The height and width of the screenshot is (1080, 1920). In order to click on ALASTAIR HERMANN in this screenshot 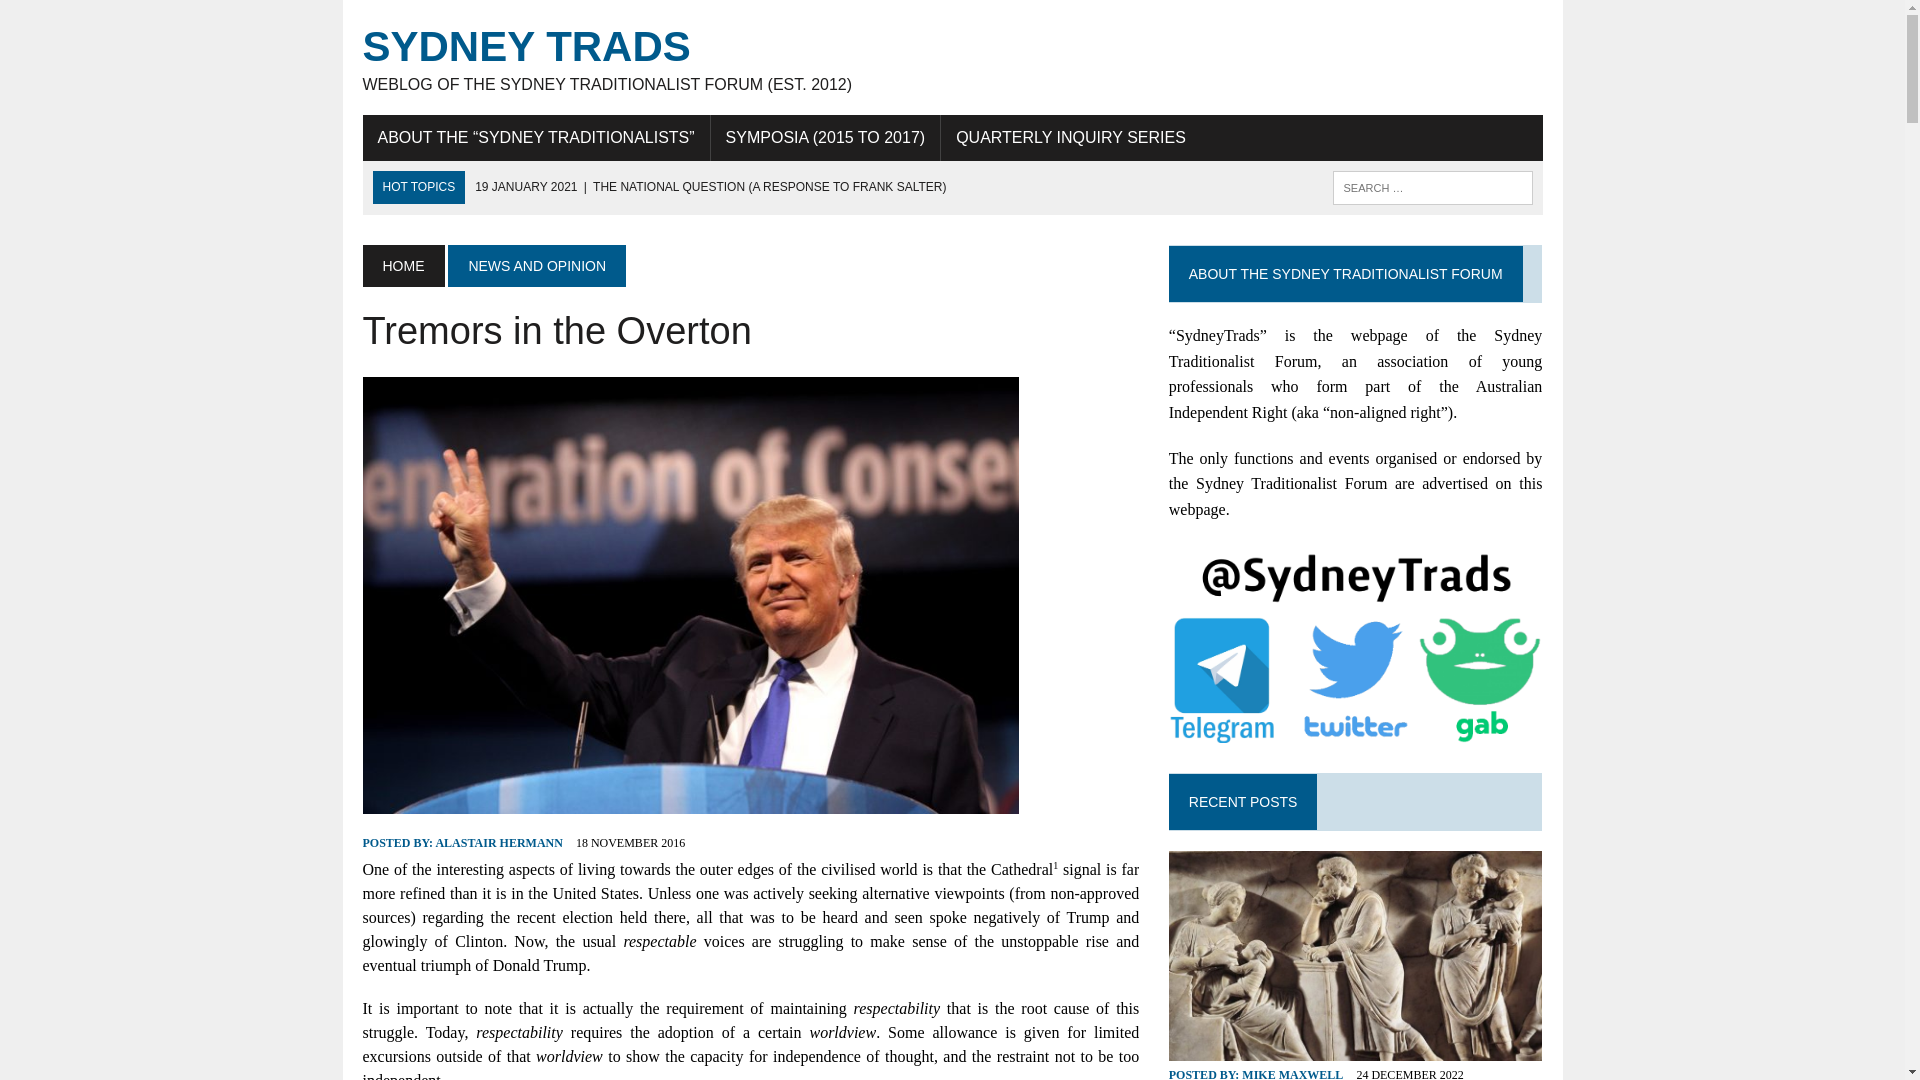, I will do `click(498, 842)`.